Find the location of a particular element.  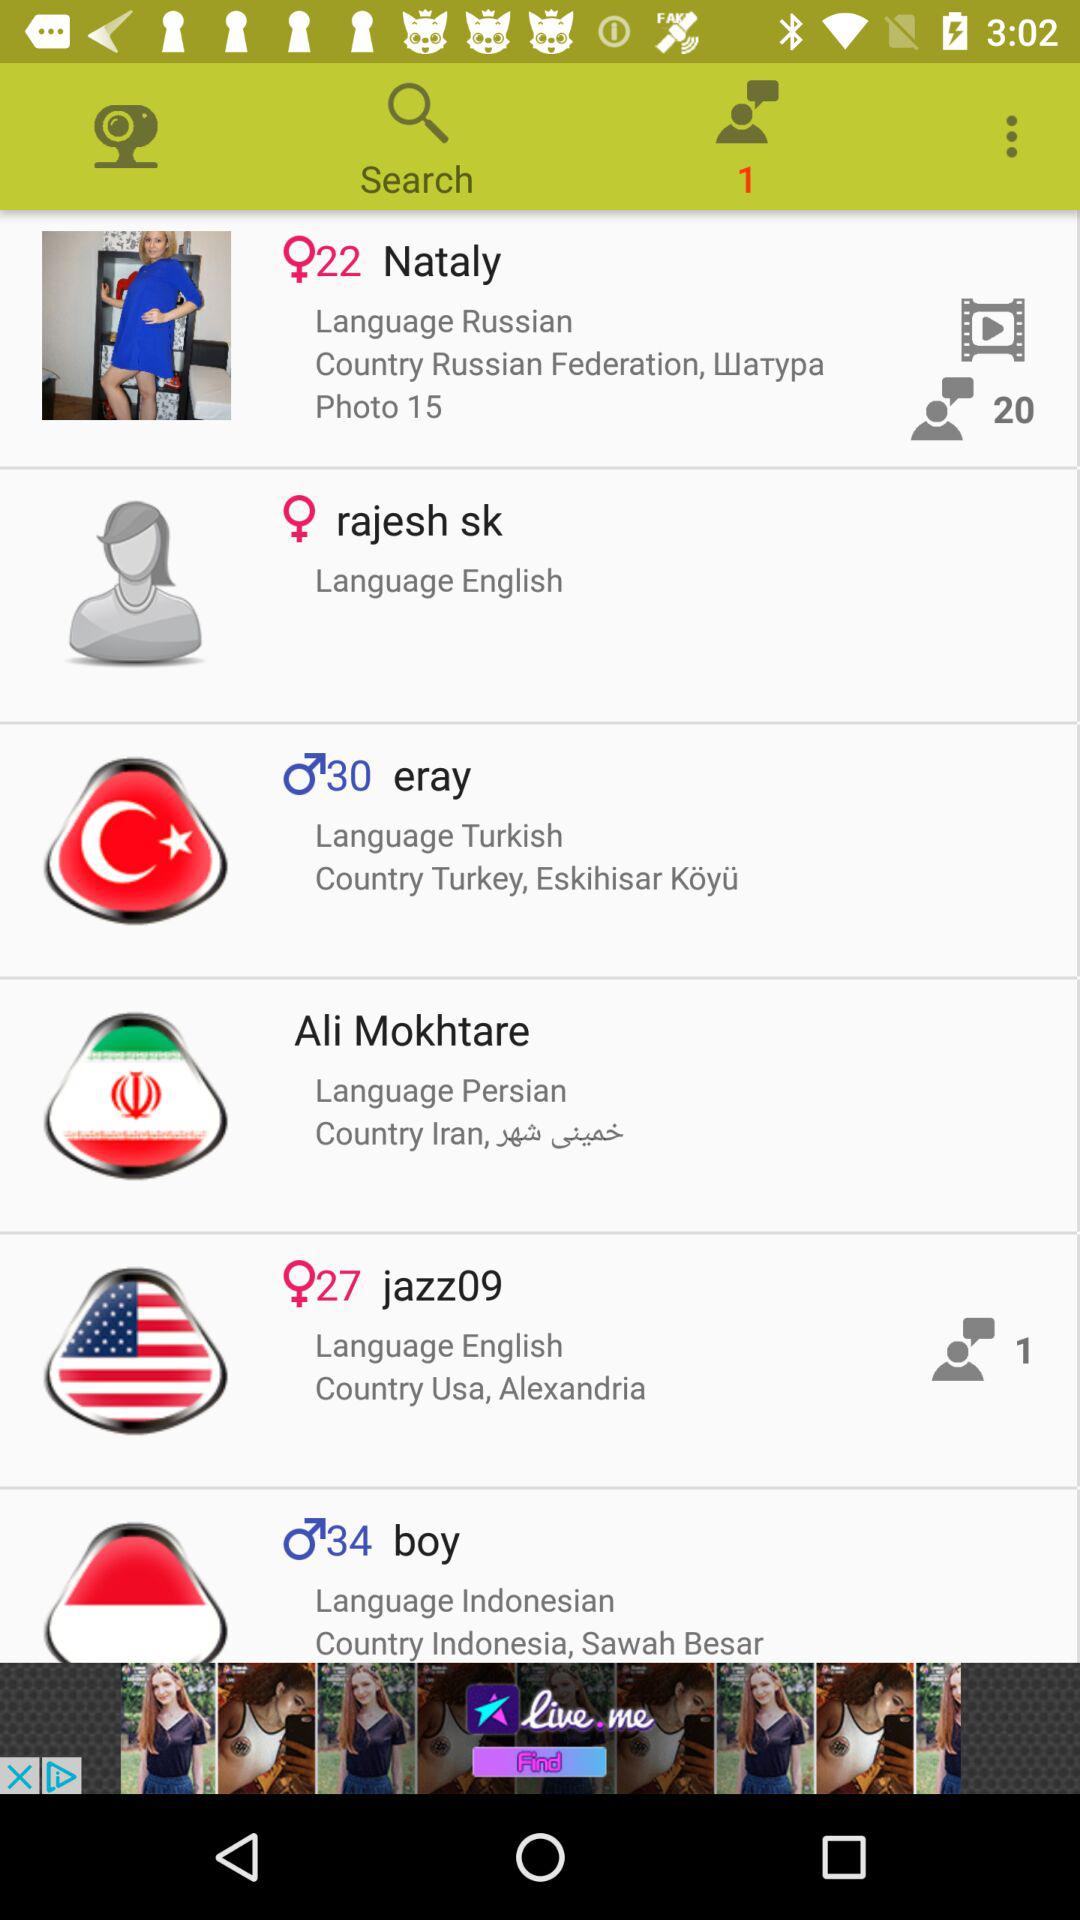

view is located at coordinates (136, 840).